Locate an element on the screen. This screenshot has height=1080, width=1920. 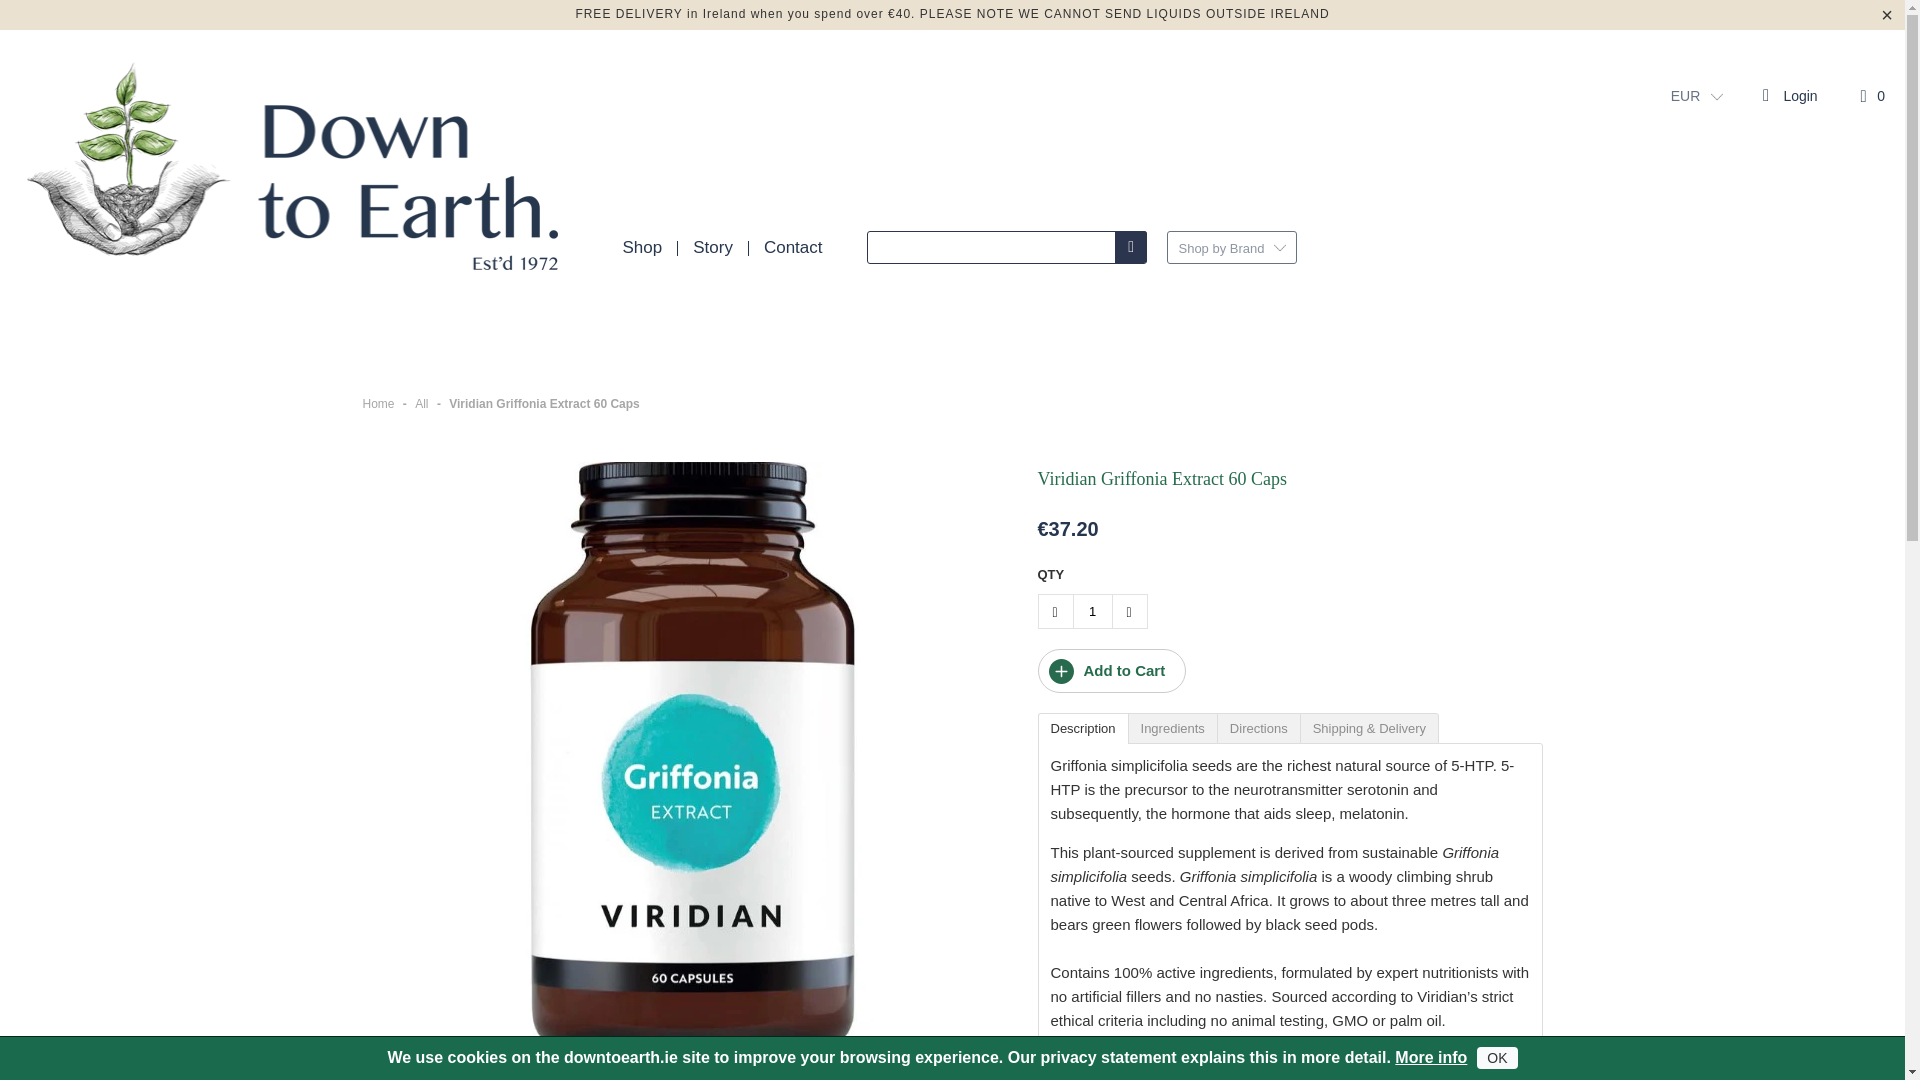
Down to Earth Healthfood Store is located at coordinates (296, 173).